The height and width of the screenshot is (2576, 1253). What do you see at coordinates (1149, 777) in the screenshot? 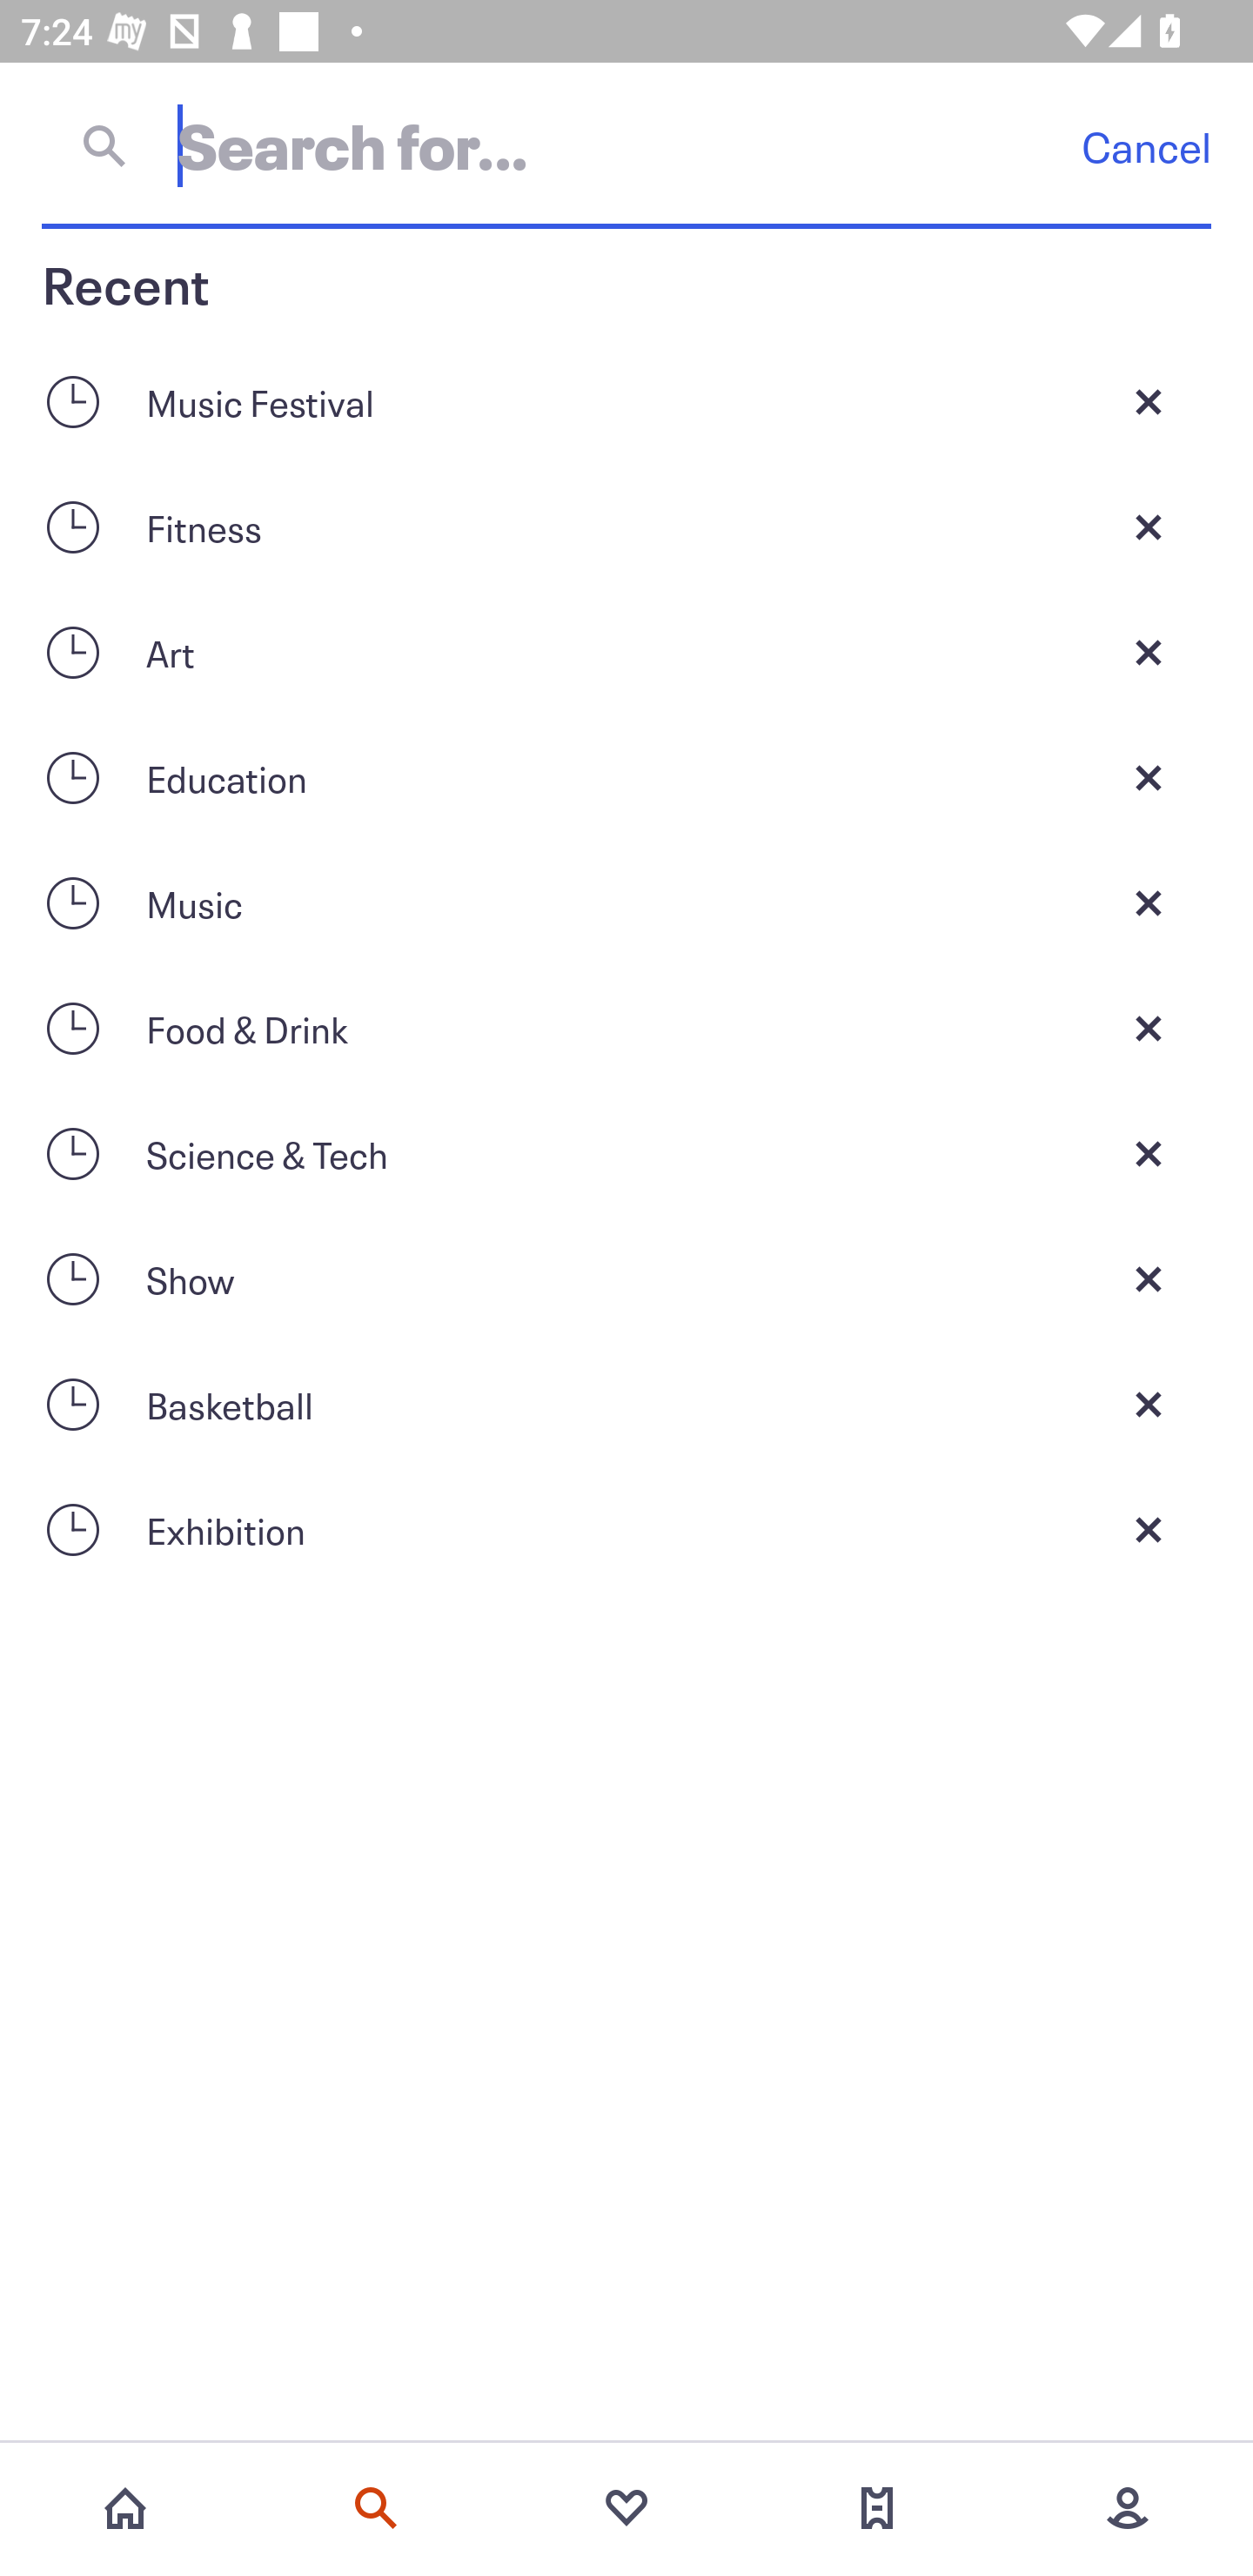
I see `Close current screen` at bounding box center [1149, 777].